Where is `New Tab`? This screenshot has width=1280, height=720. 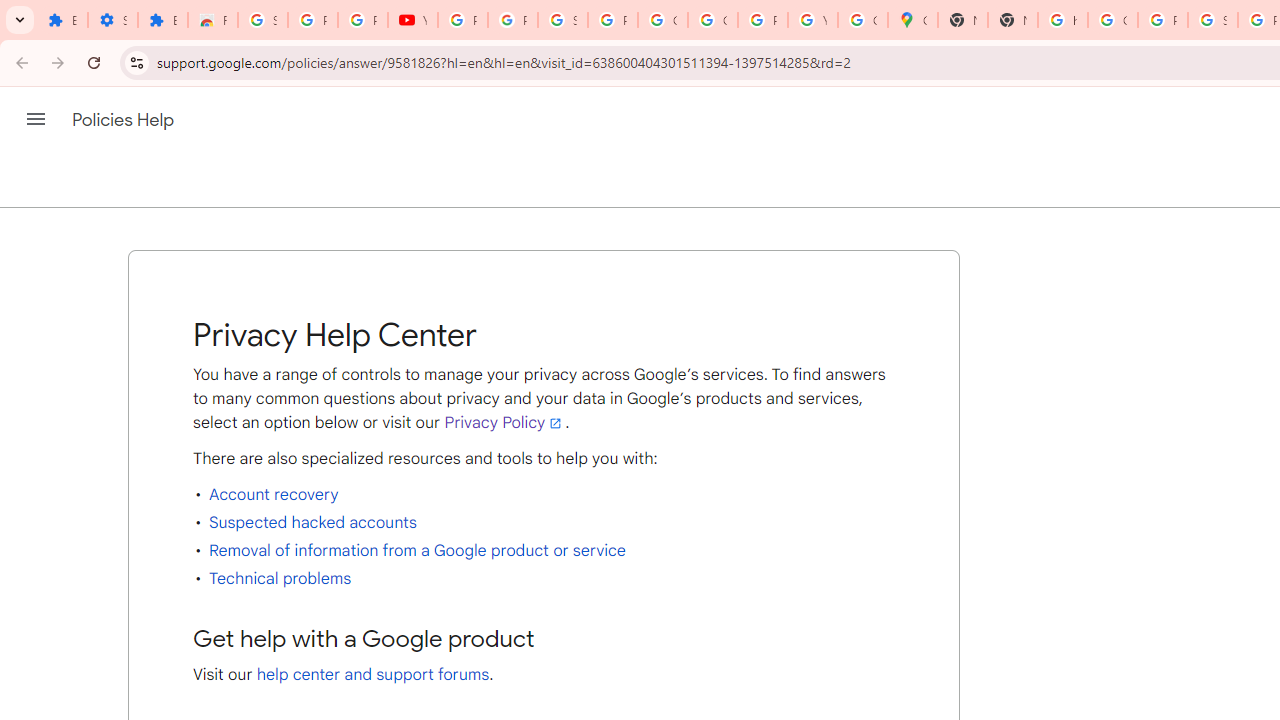
New Tab is located at coordinates (1013, 20).